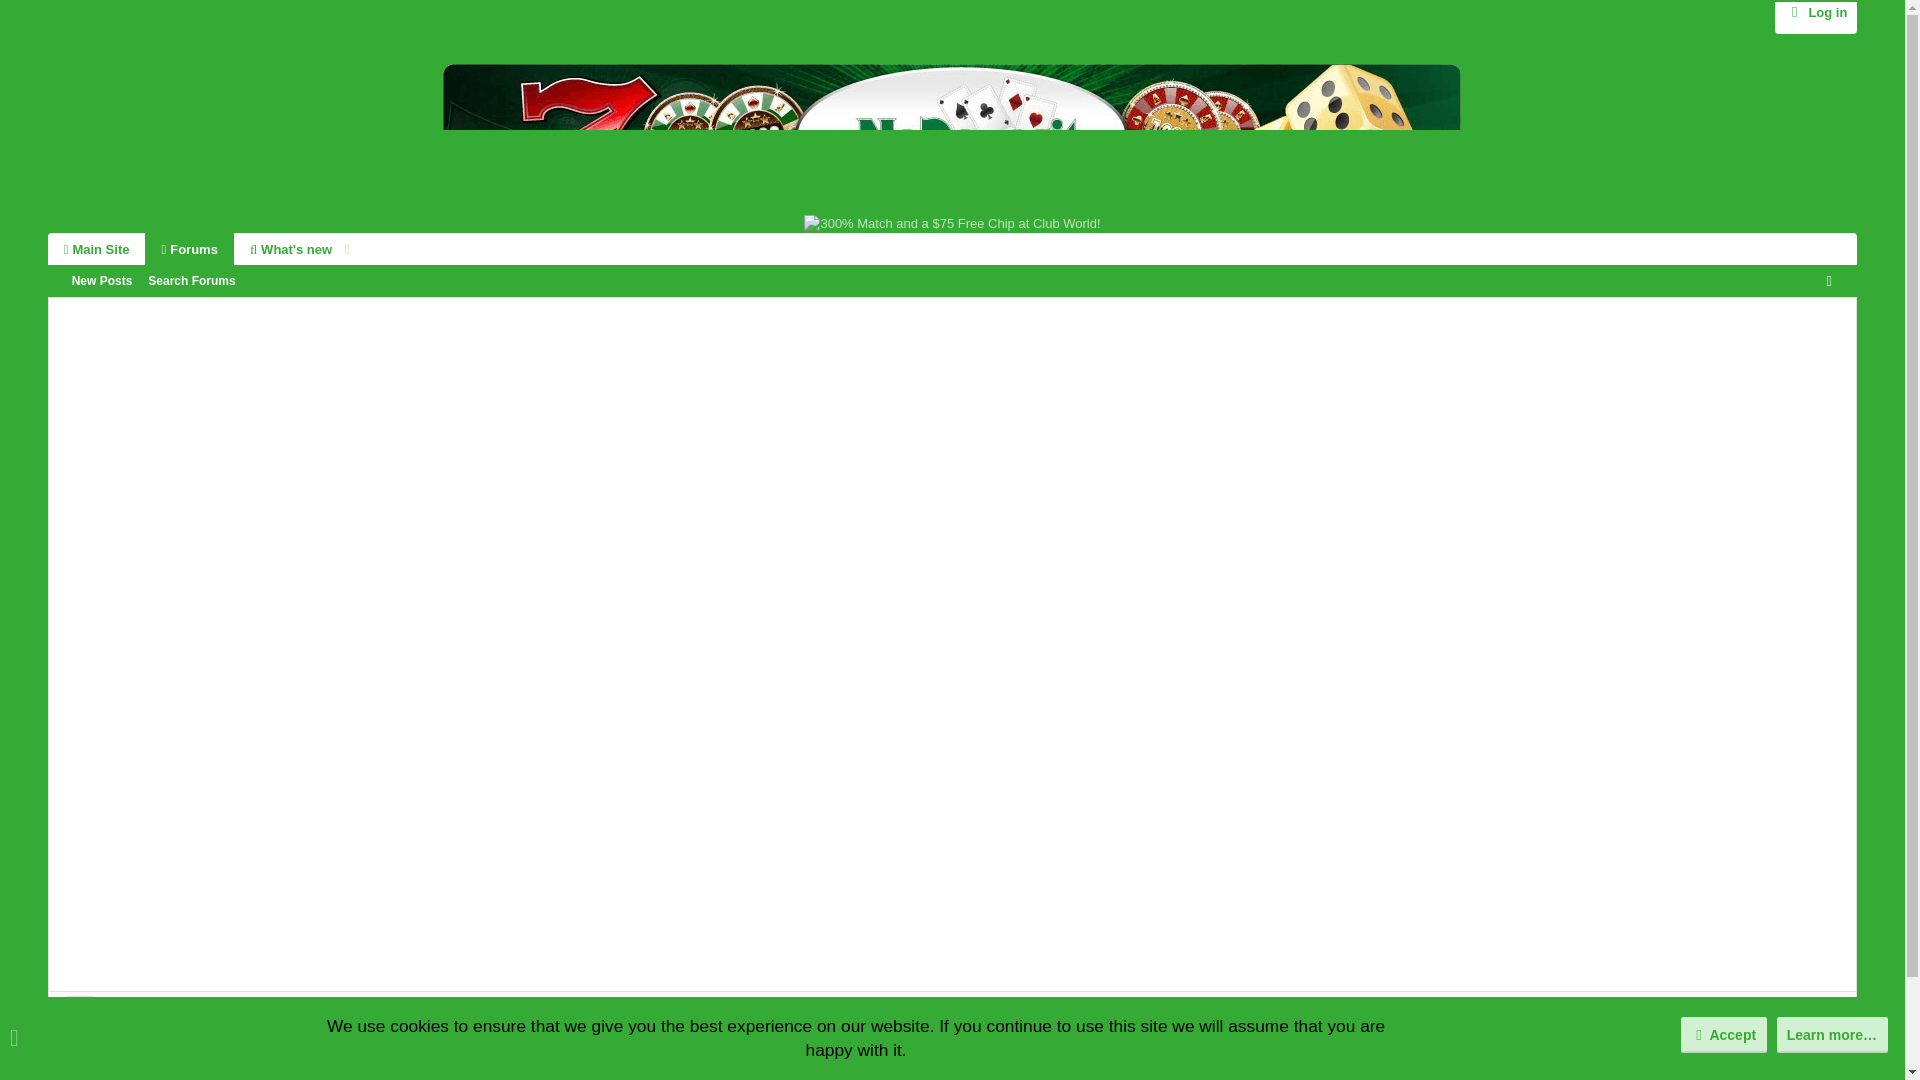 Image resolution: width=1920 pixels, height=1080 pixels. Describe the element at coordinates (102, 281) in the screenshot. I see `Forums` at that location.